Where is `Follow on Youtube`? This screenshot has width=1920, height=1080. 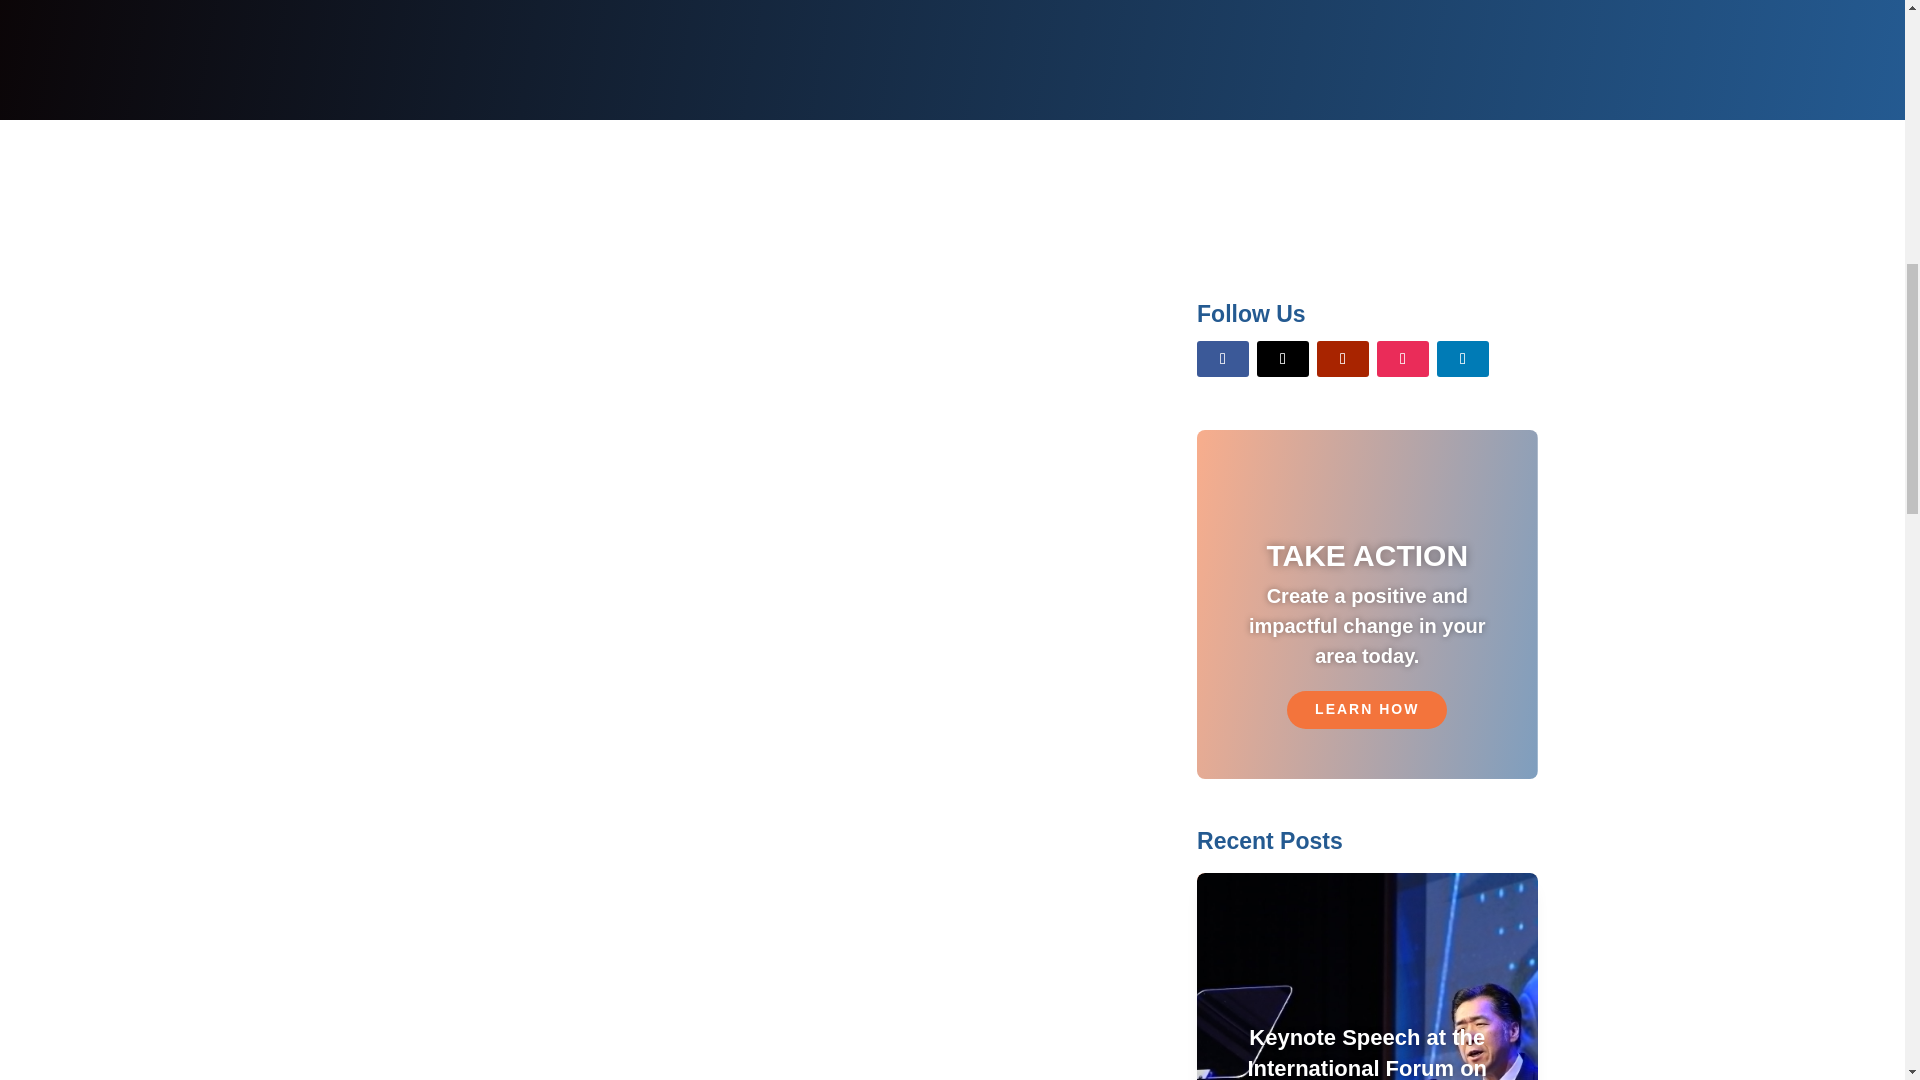
Follow on Youtube is located at coordinates (1342, 358).